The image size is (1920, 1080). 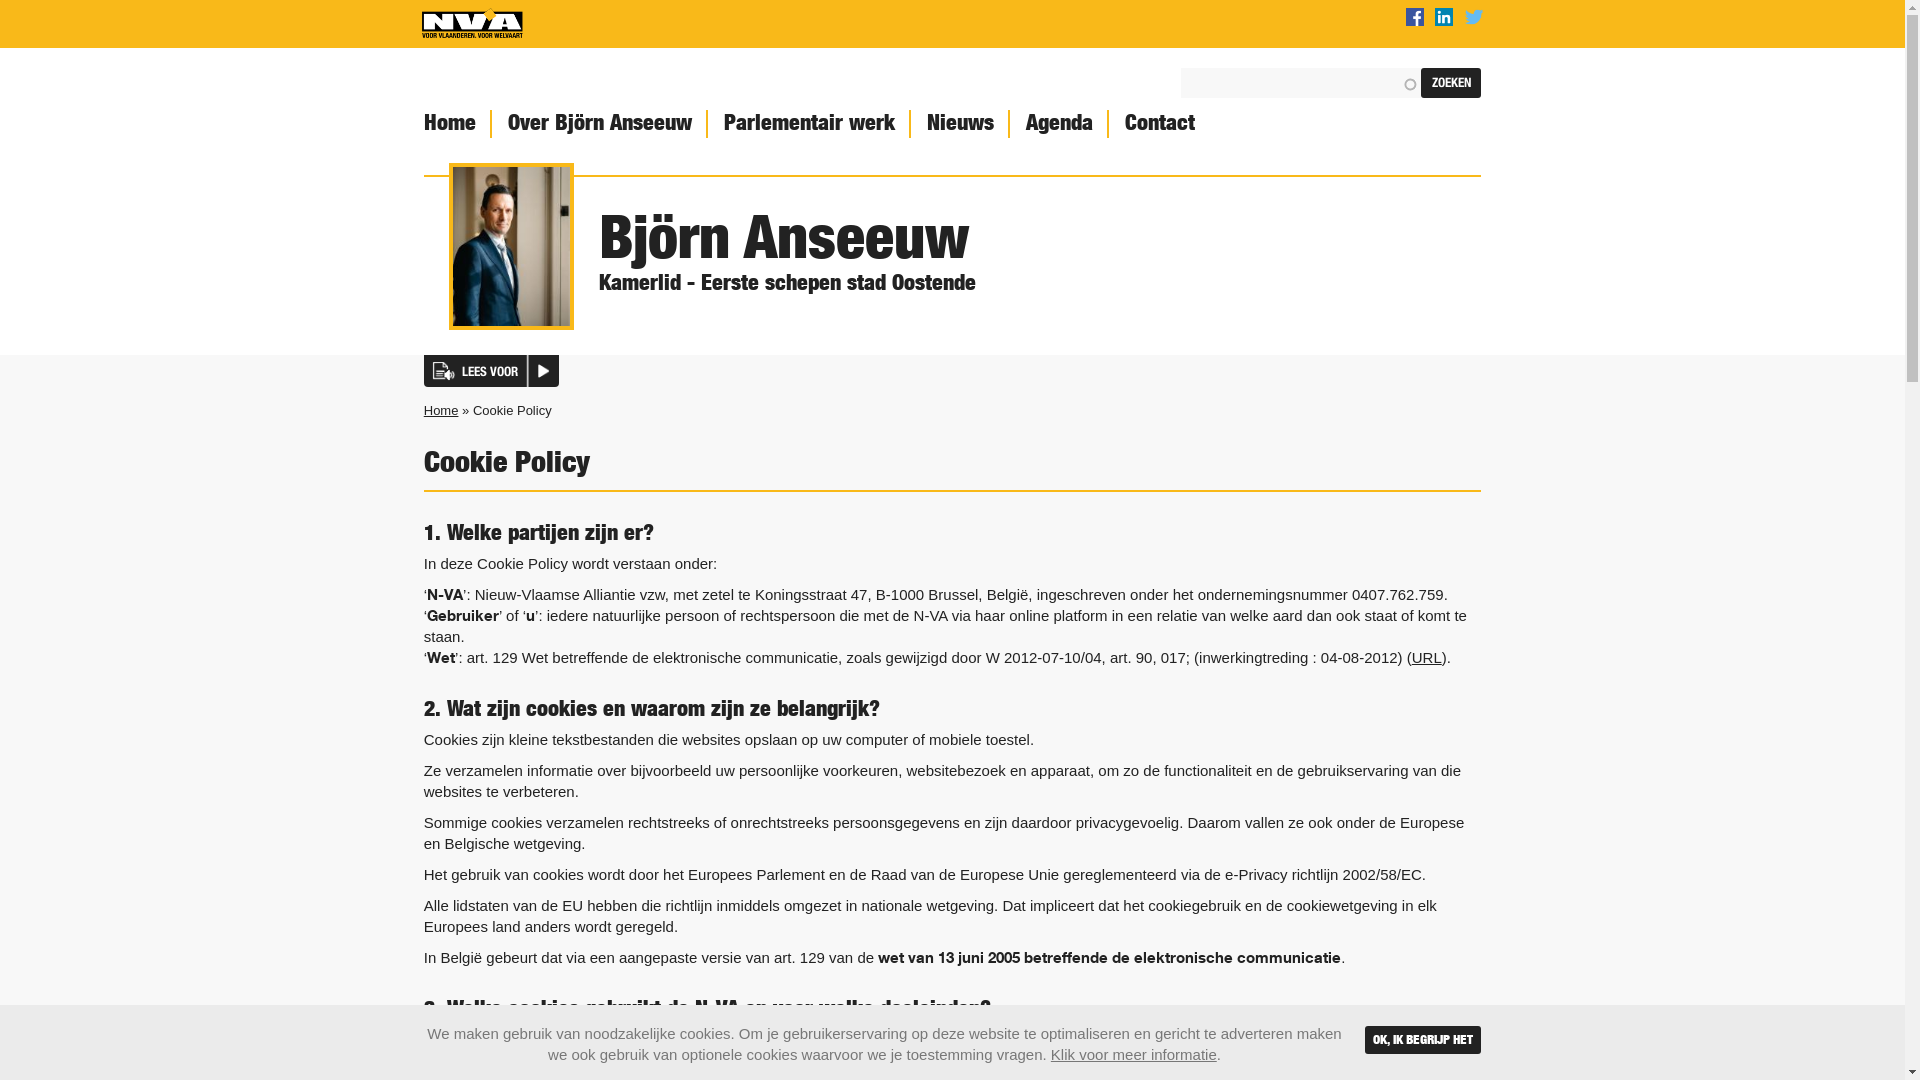 I want to click on Home, so click(x=442, y=410).